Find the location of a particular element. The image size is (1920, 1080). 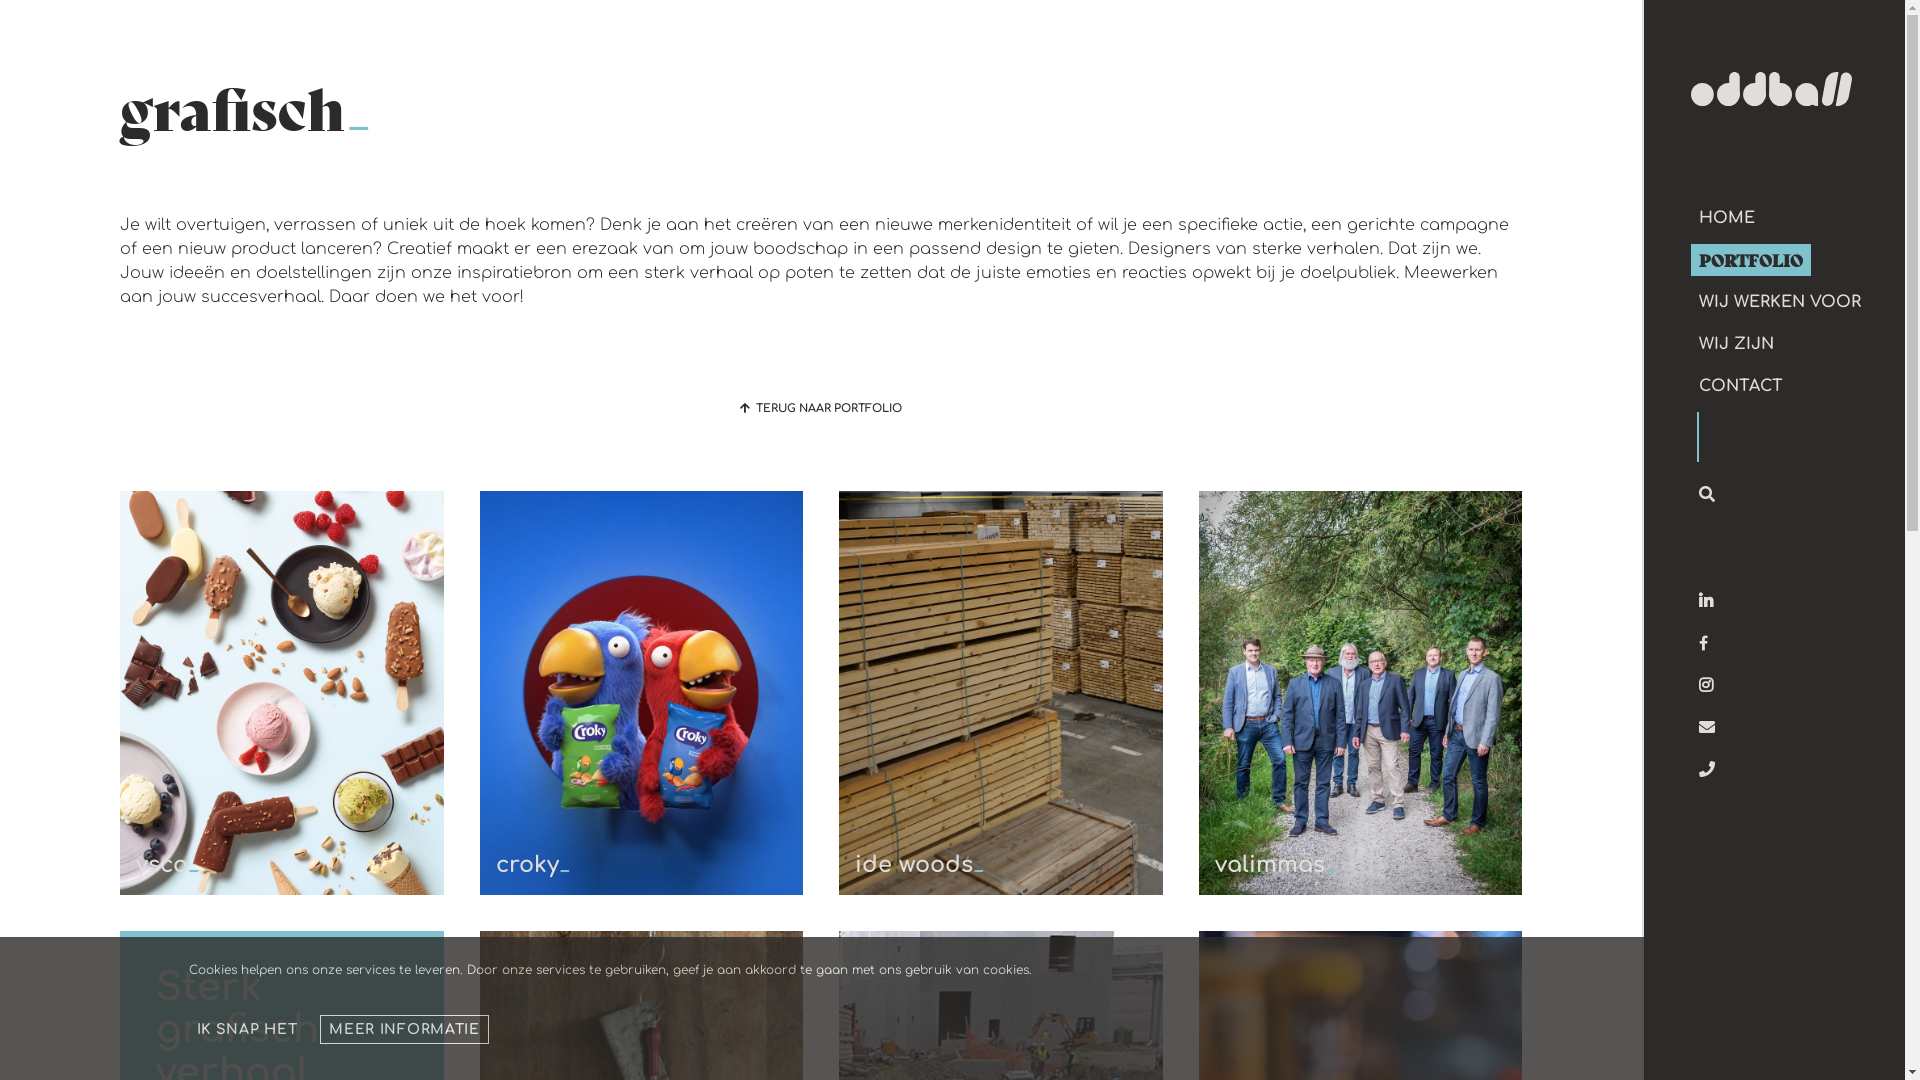

croky is located at coordinates (642, 693).